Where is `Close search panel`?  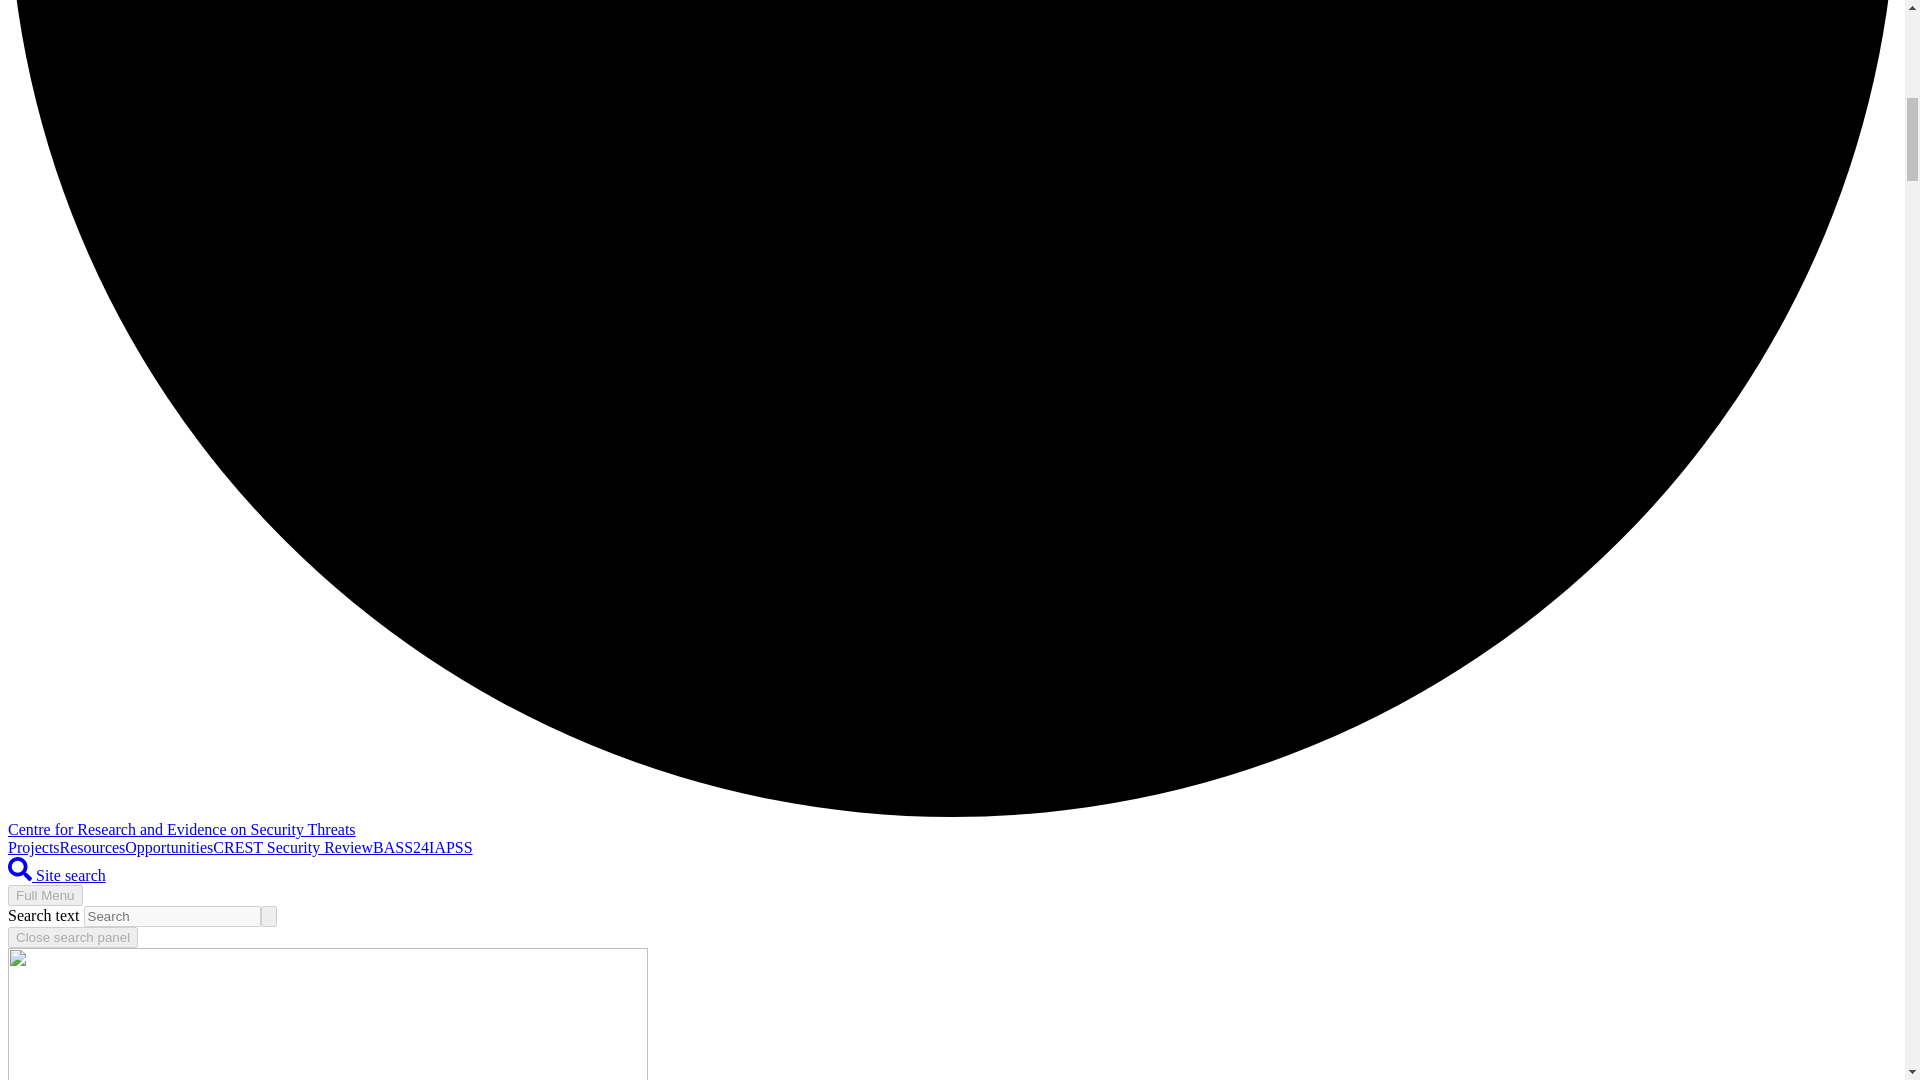
Close search panel is located at coordinates (72, 937).